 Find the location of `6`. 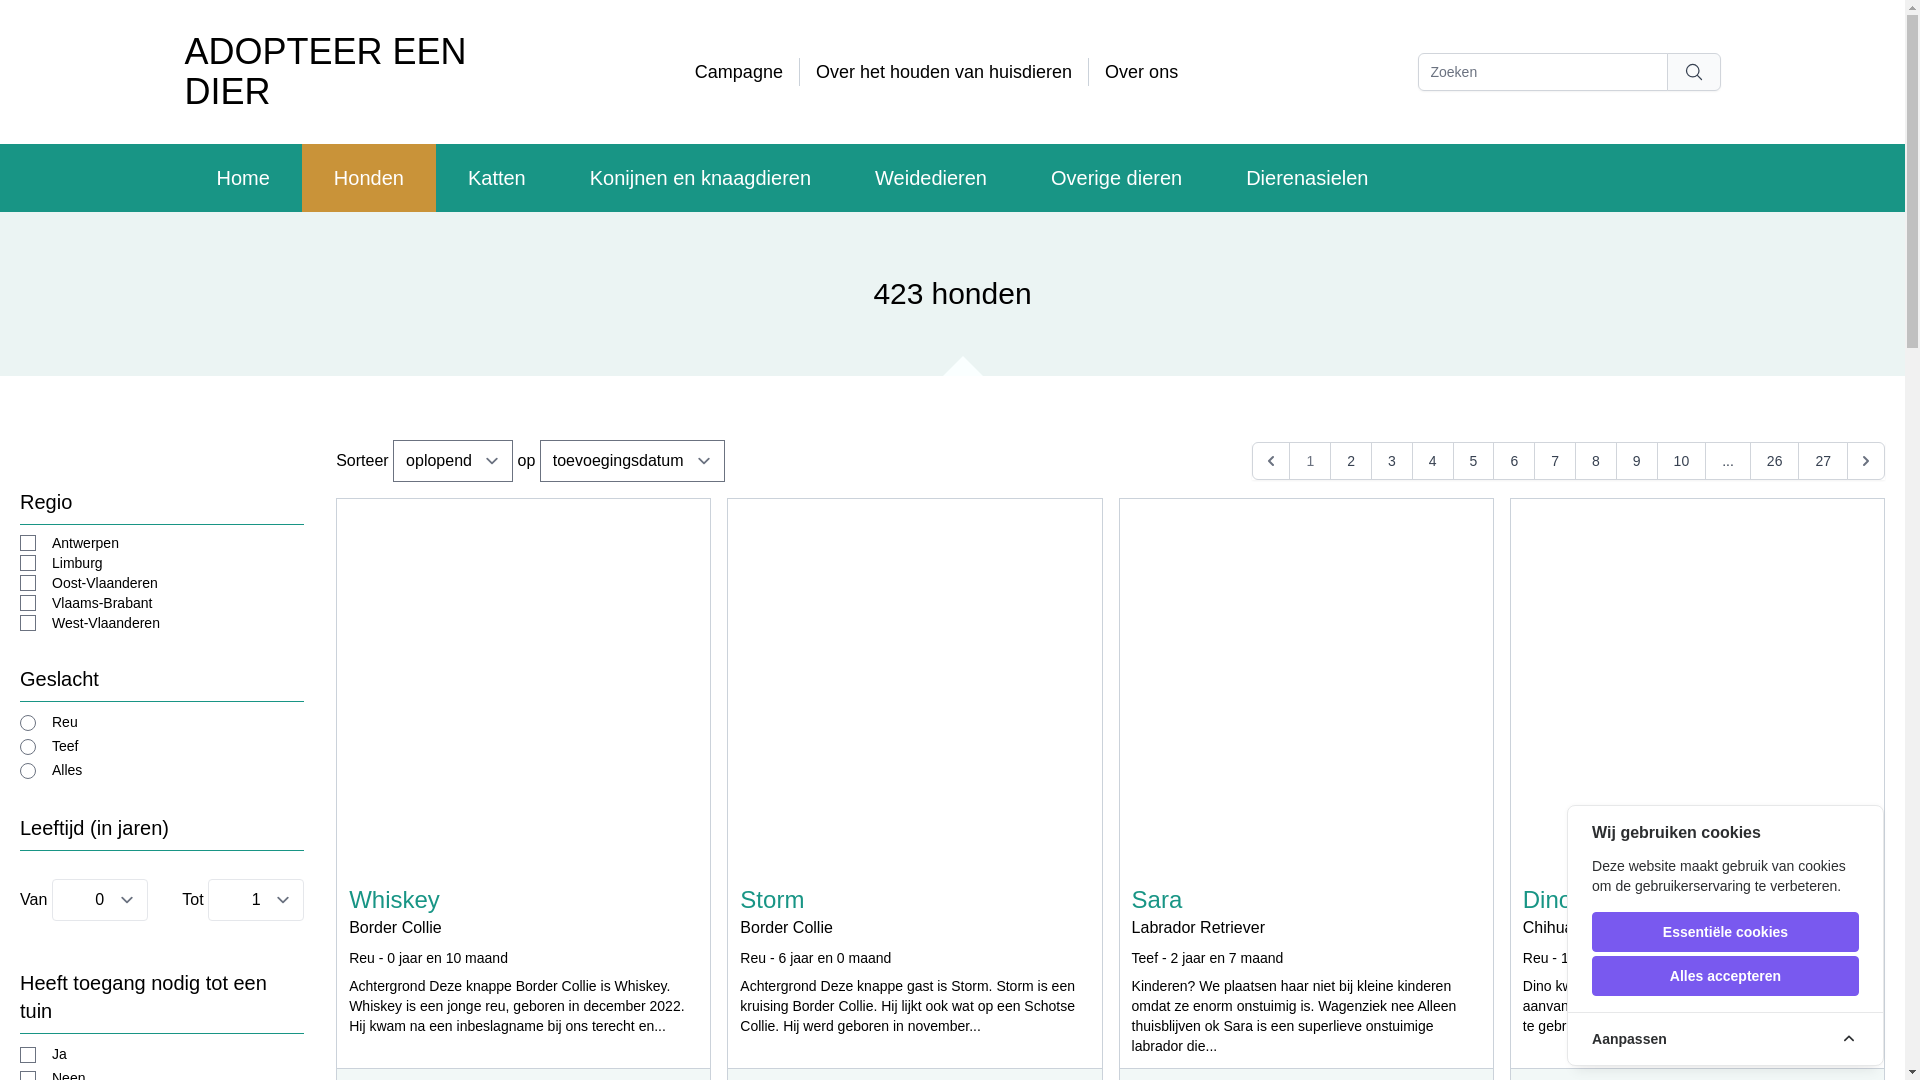

6 is located at coordinates (1514, 461).